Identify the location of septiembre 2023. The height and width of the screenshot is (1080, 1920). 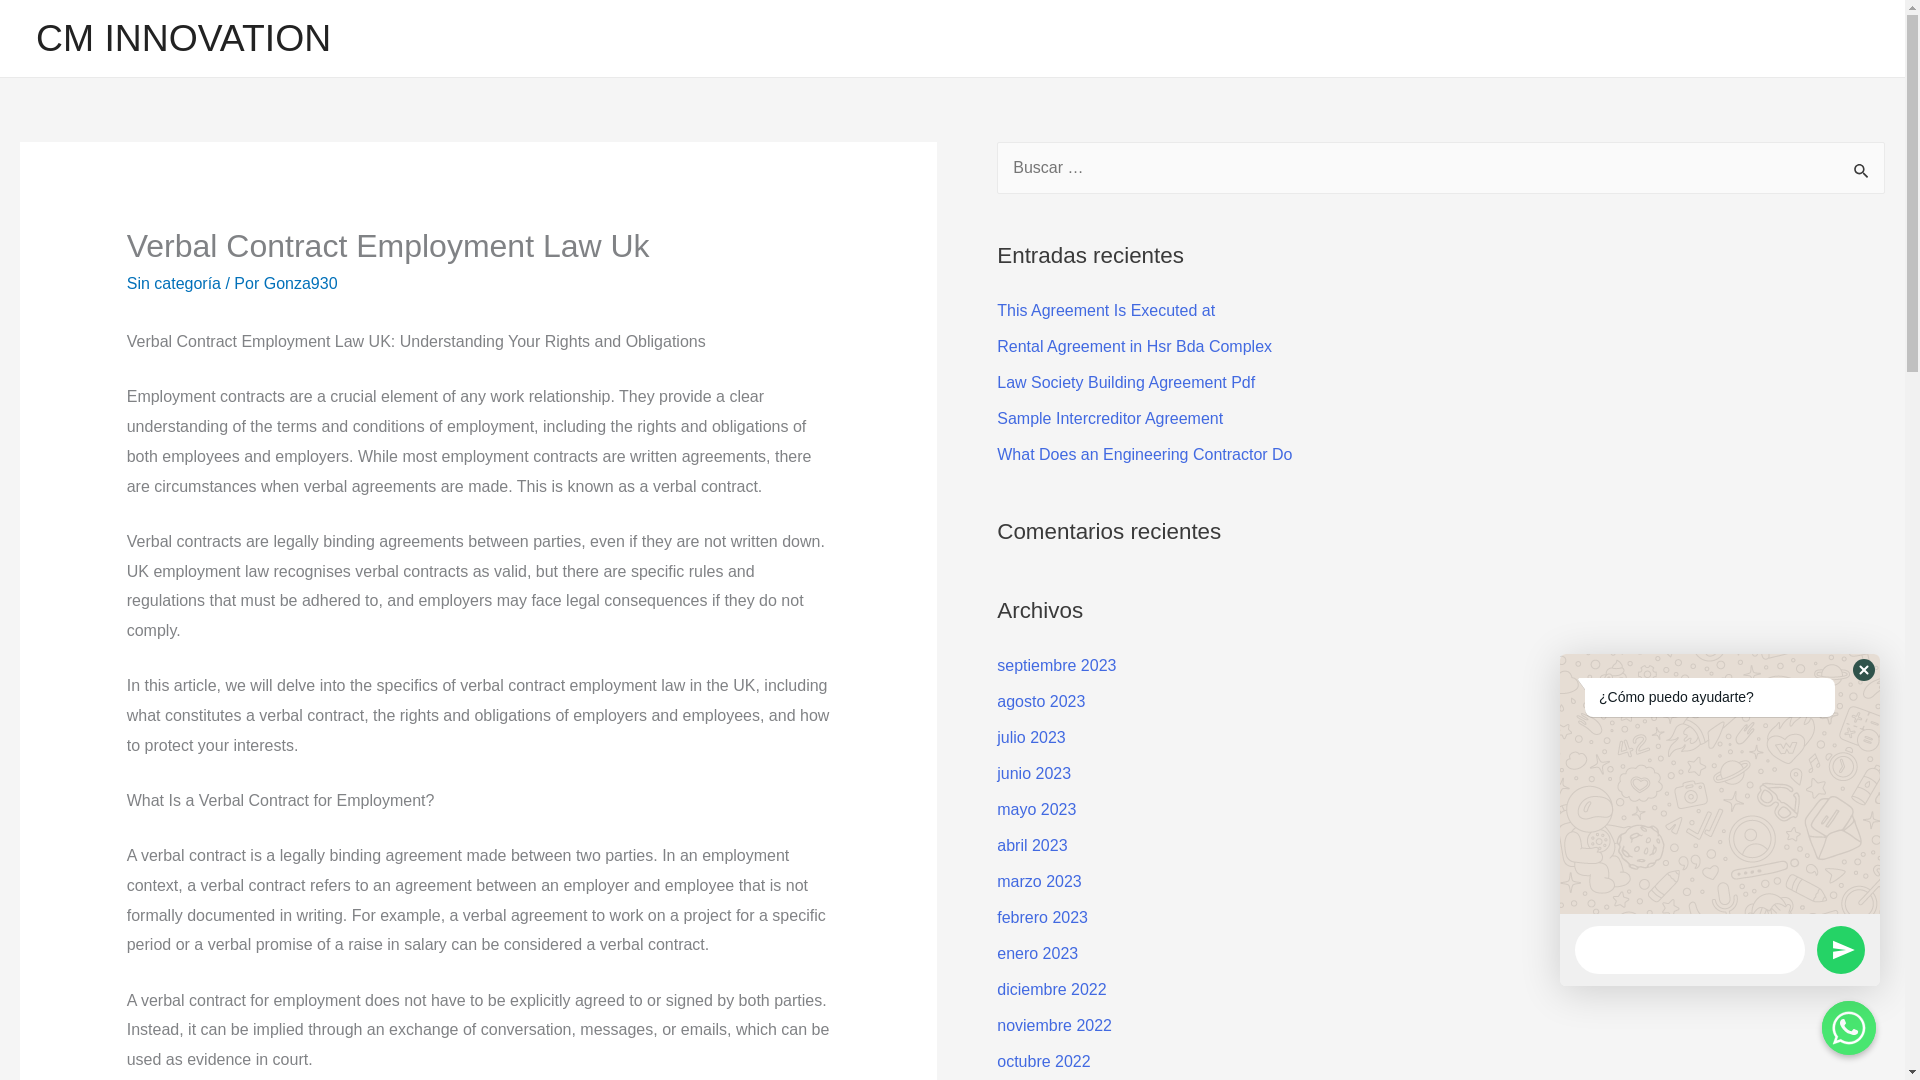
(1056, 664).